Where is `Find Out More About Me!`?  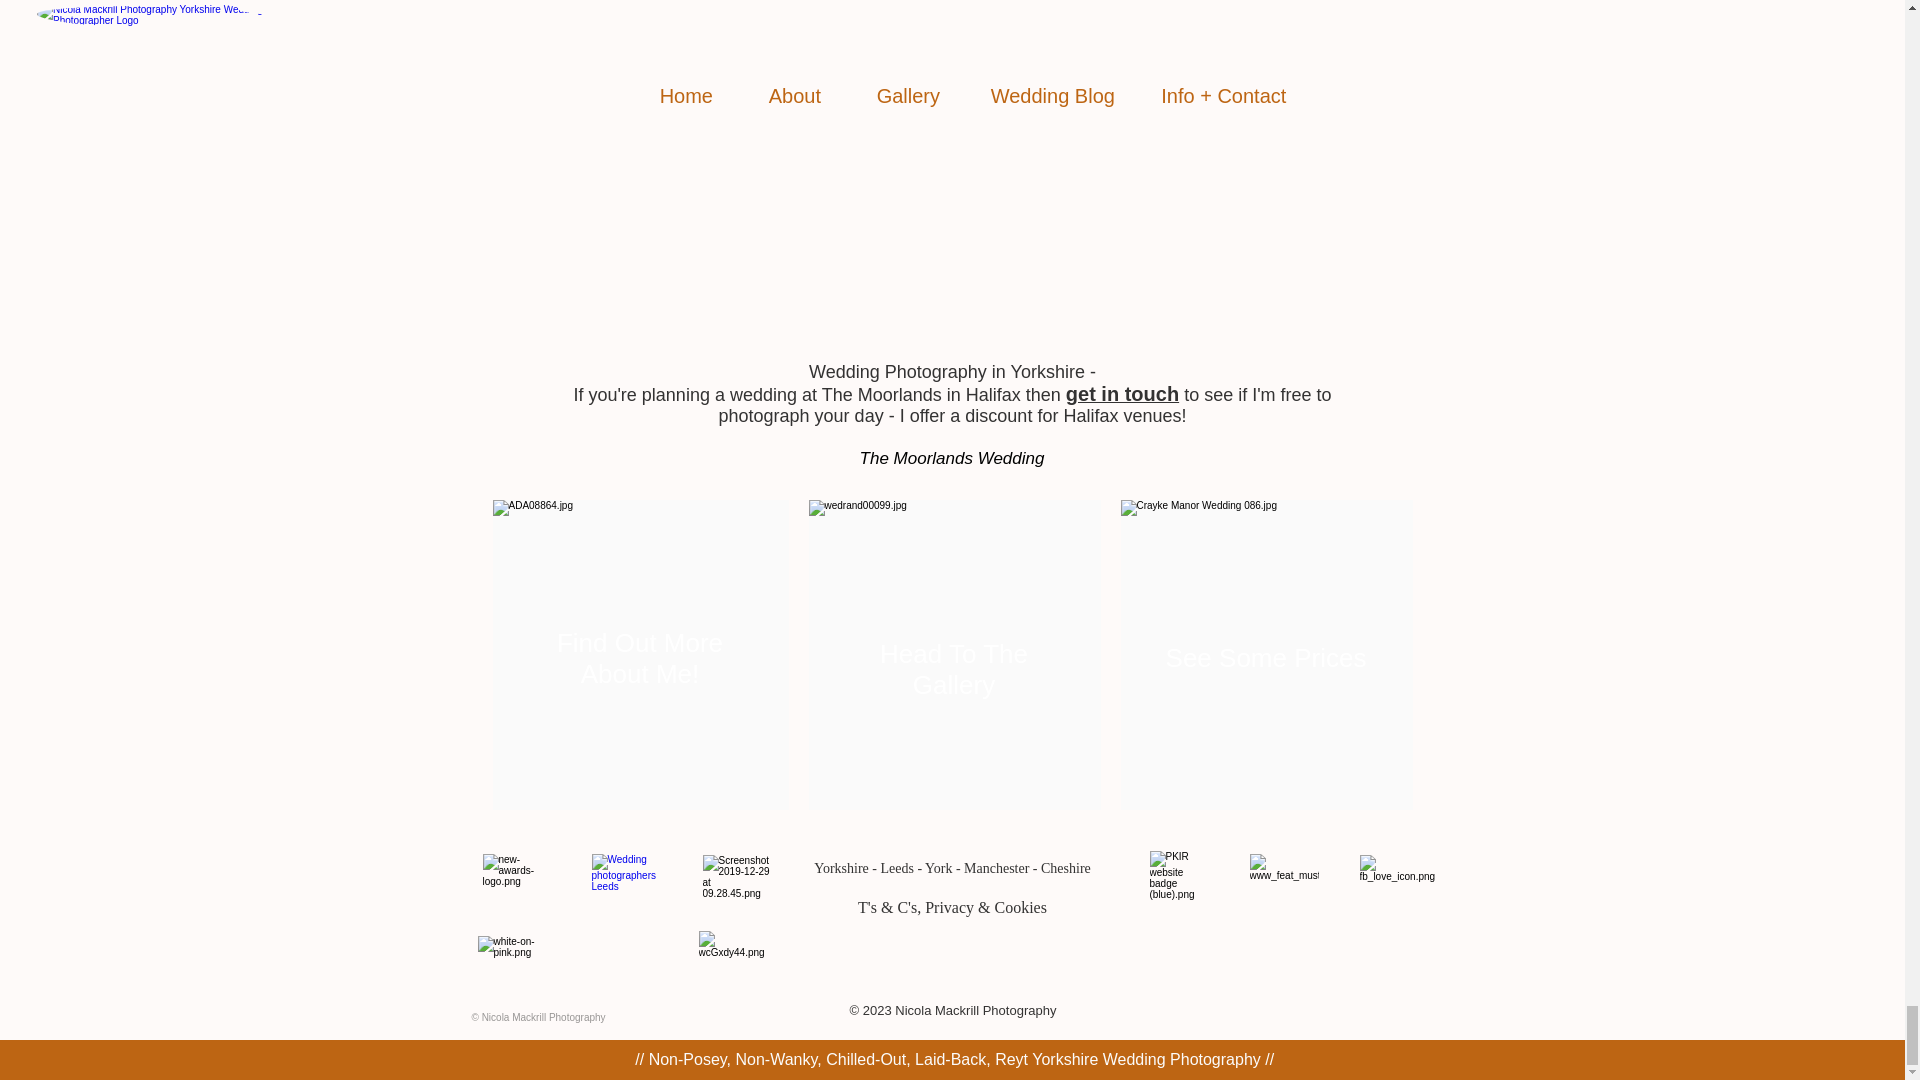 Find Out More About Me! is located at coordinates (640, 658).